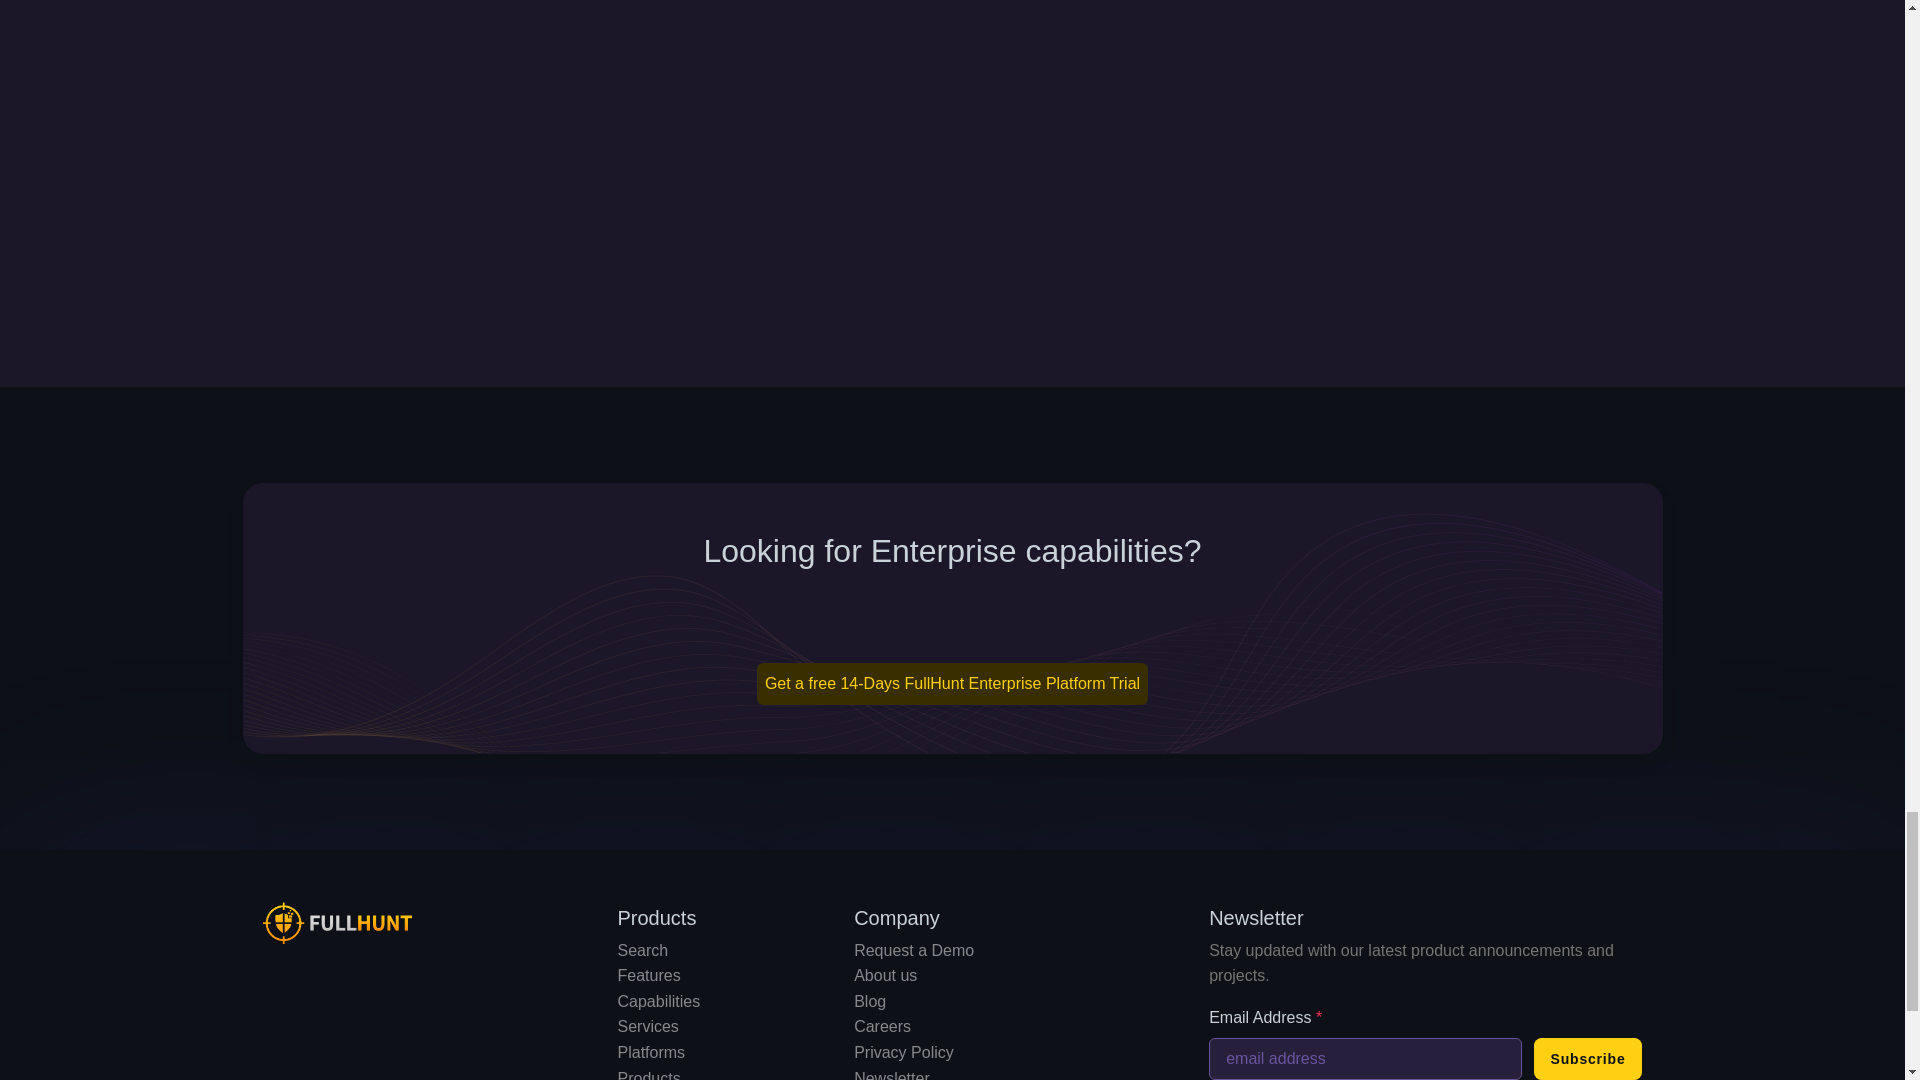 The width and height of the screenshot is (1920, 1080). I want to click on Services, so click(648, 1026).